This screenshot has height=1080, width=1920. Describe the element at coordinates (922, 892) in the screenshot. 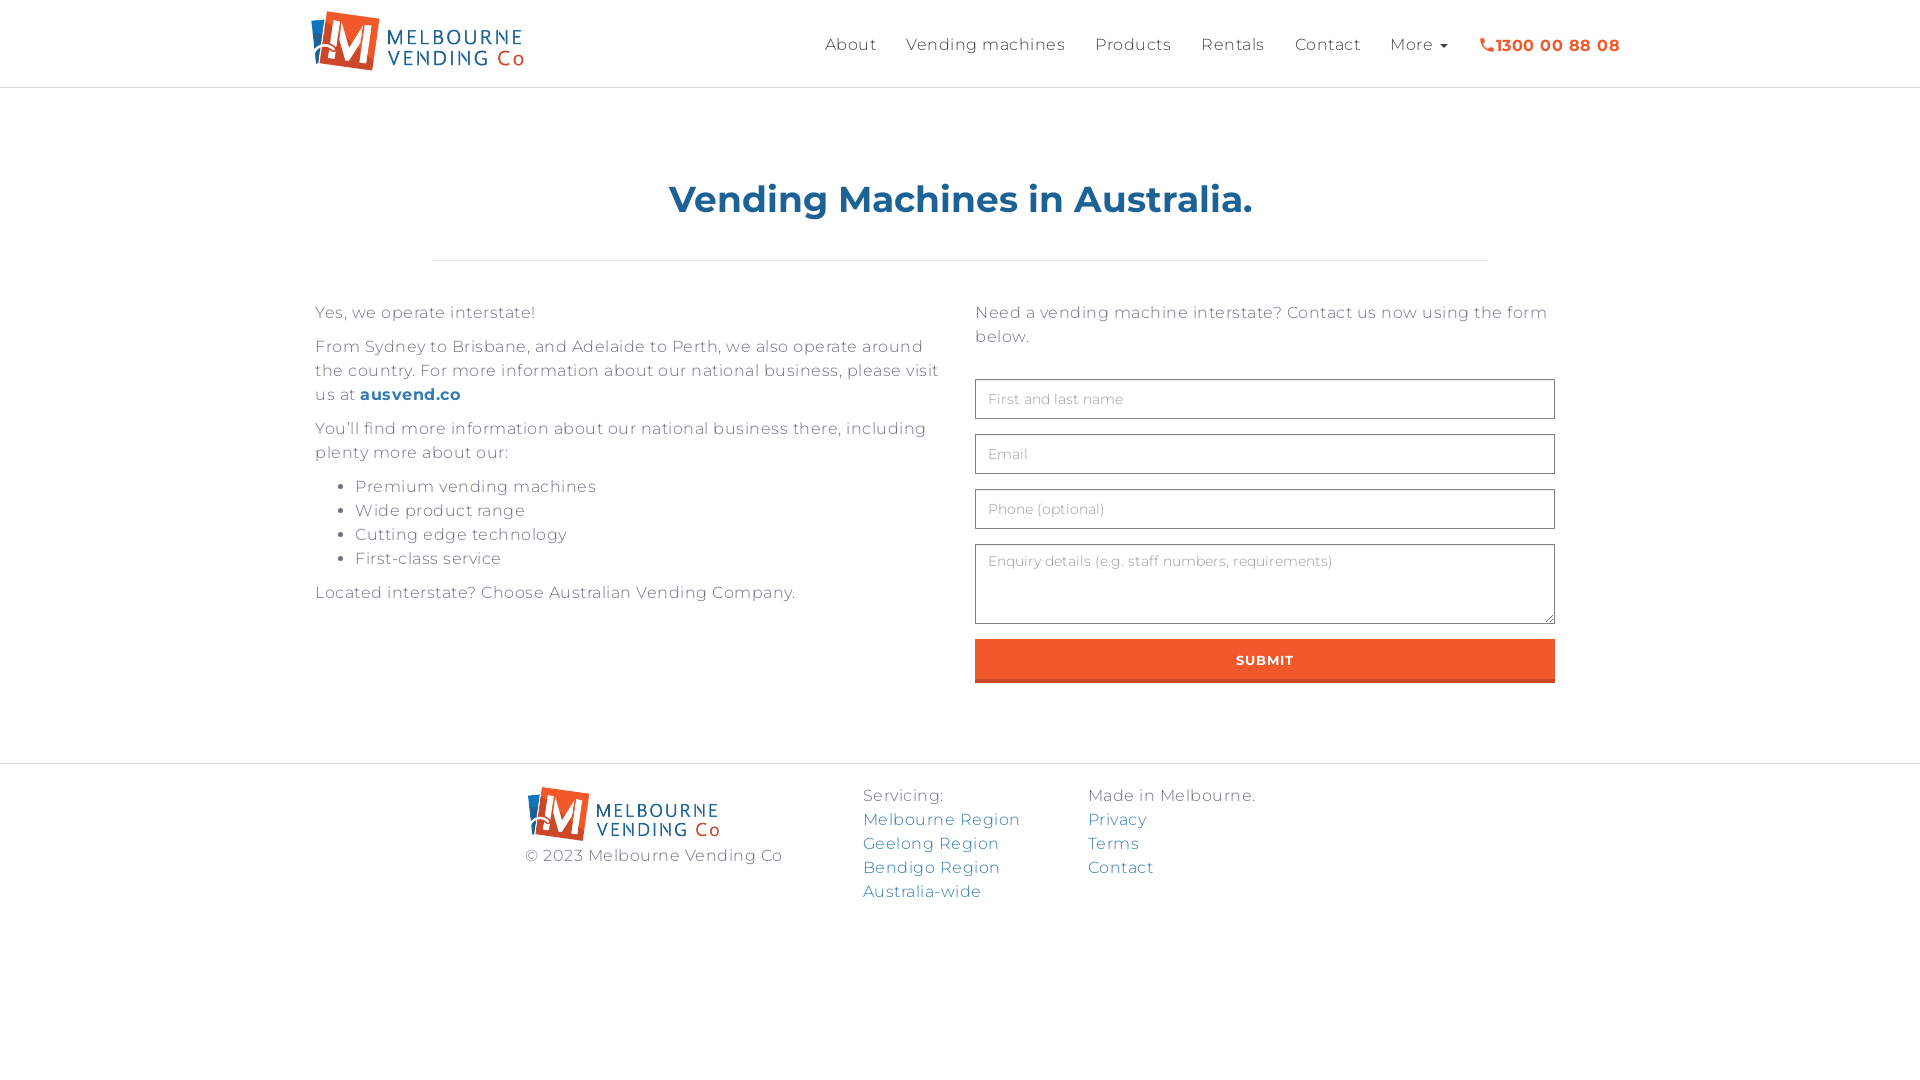

I see `Australia-wide` at that location.